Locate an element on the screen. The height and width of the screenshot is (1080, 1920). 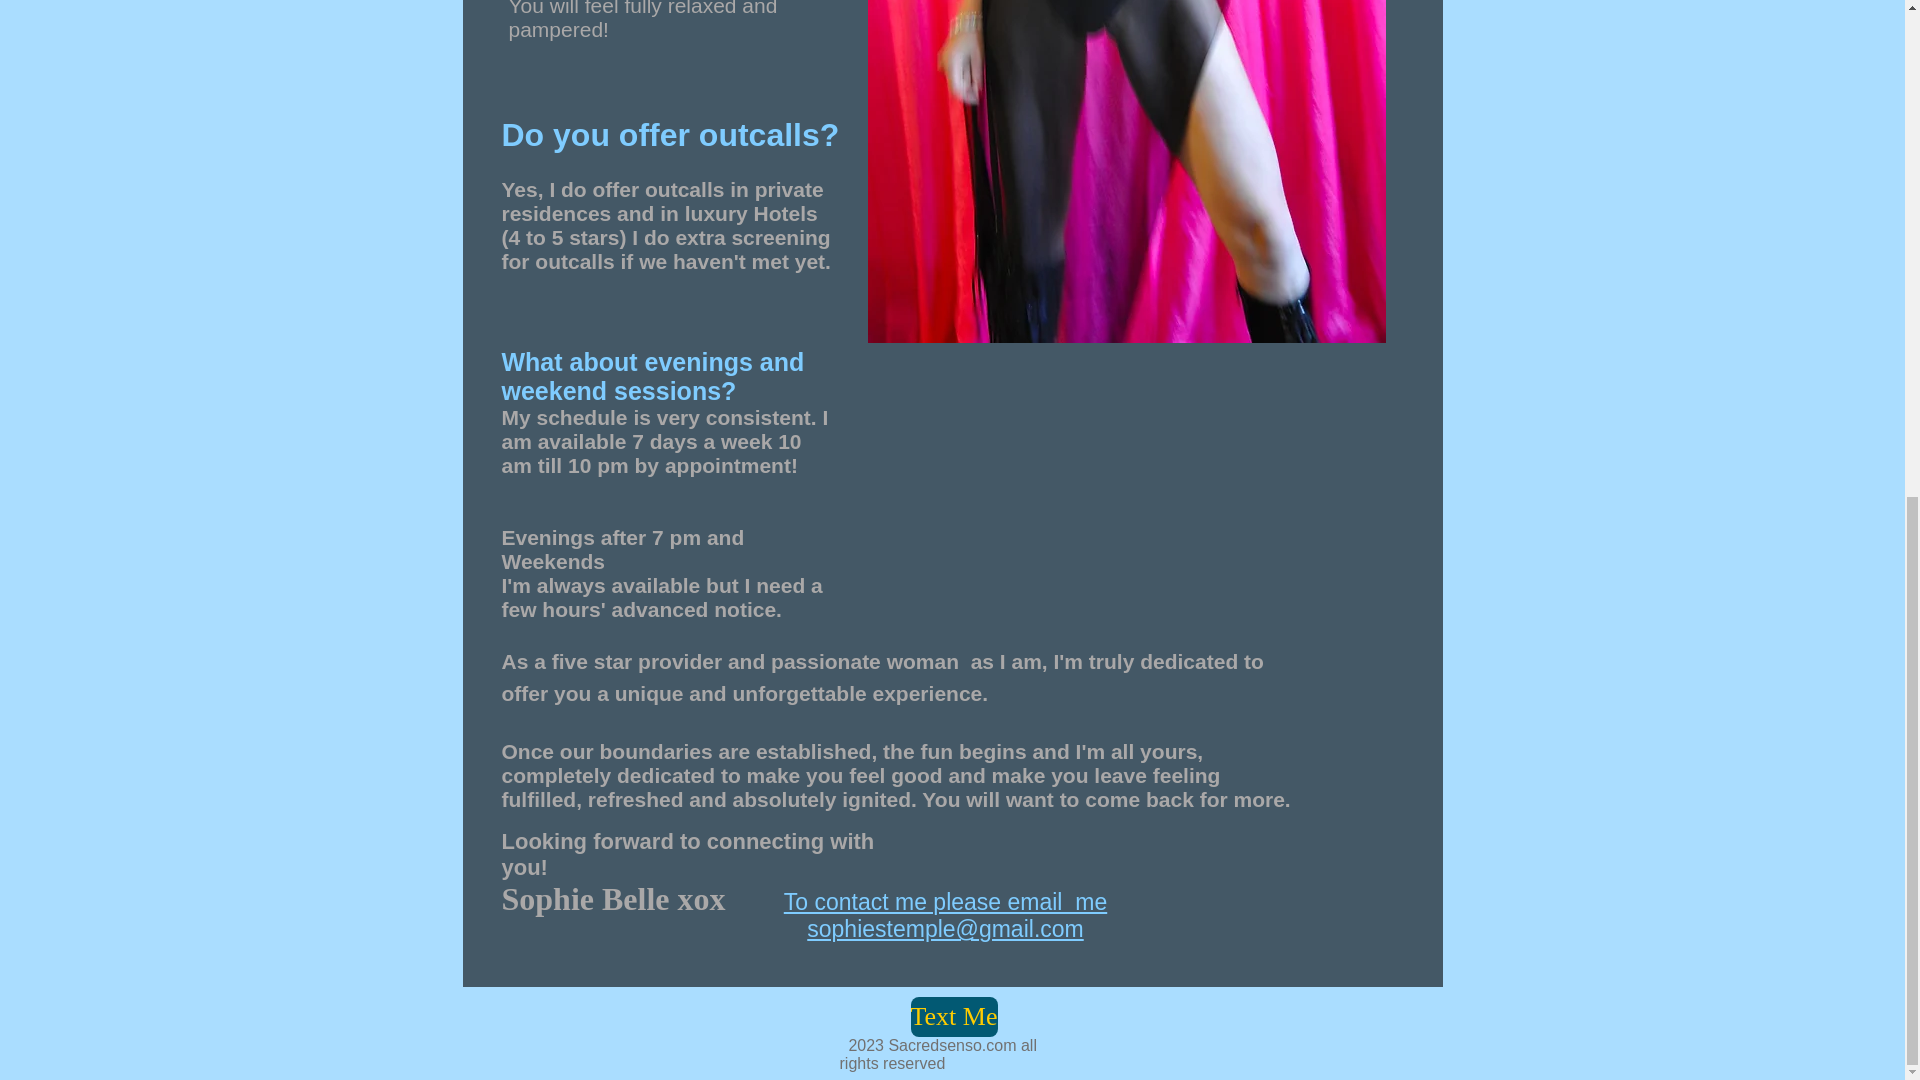
Text Me is located at coordinates (953, 1016).